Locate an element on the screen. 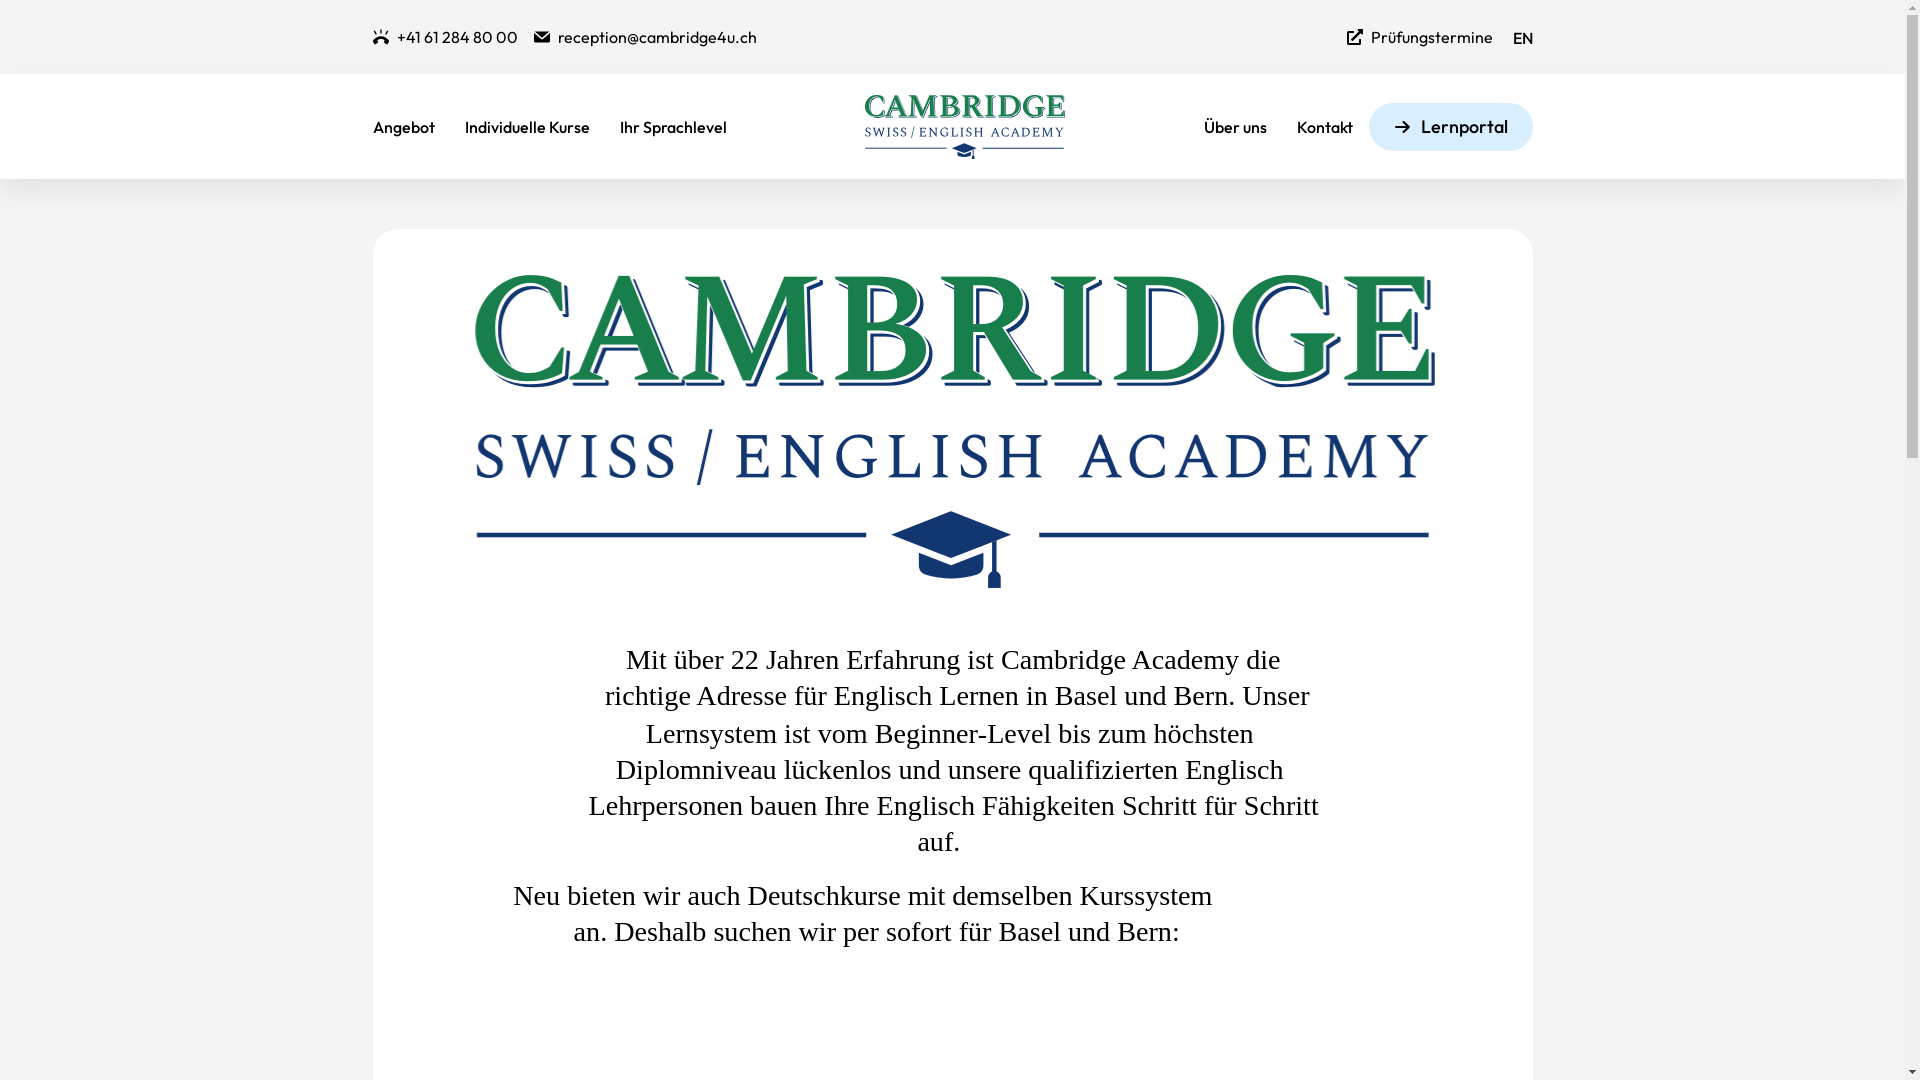  +41 61 284 80 00 is located at coordinates (444, 37).